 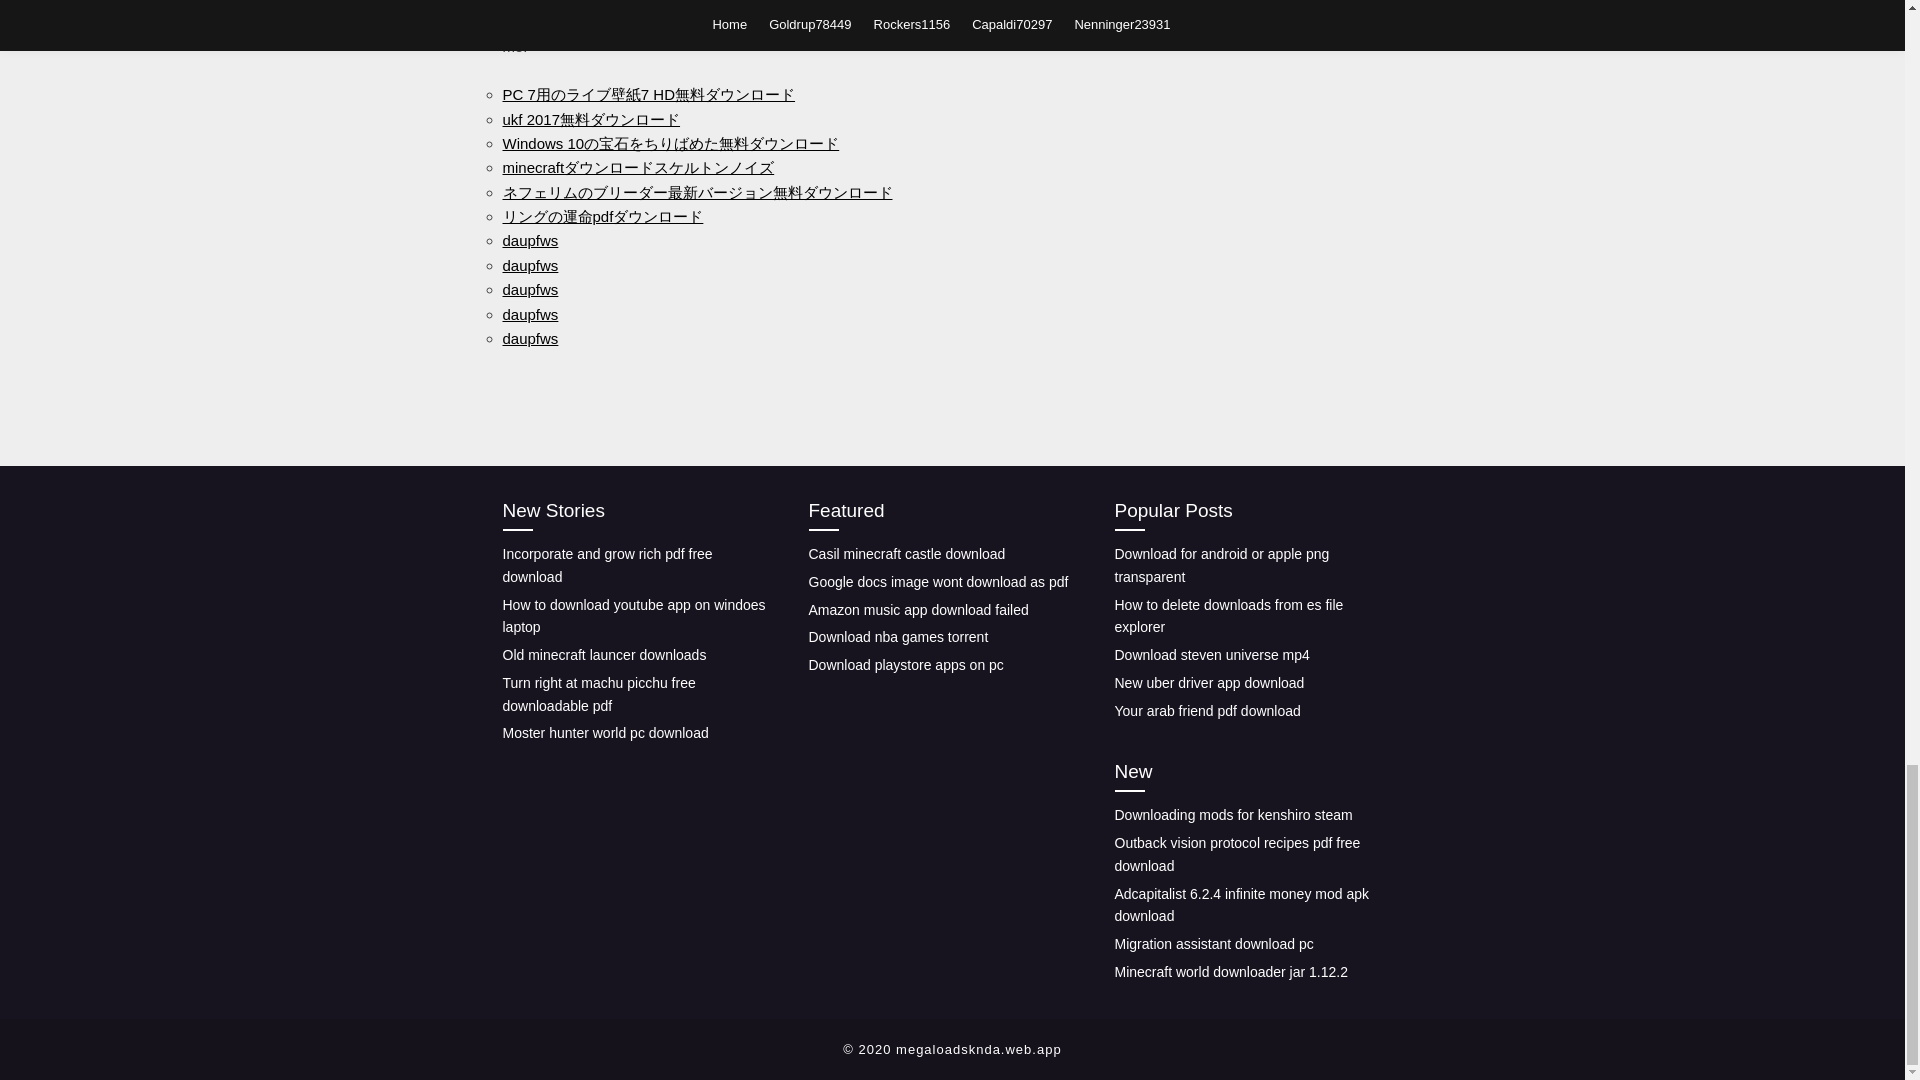 I want to click on How to delete downloads from es file explorer, so click(x=1228, y=616).